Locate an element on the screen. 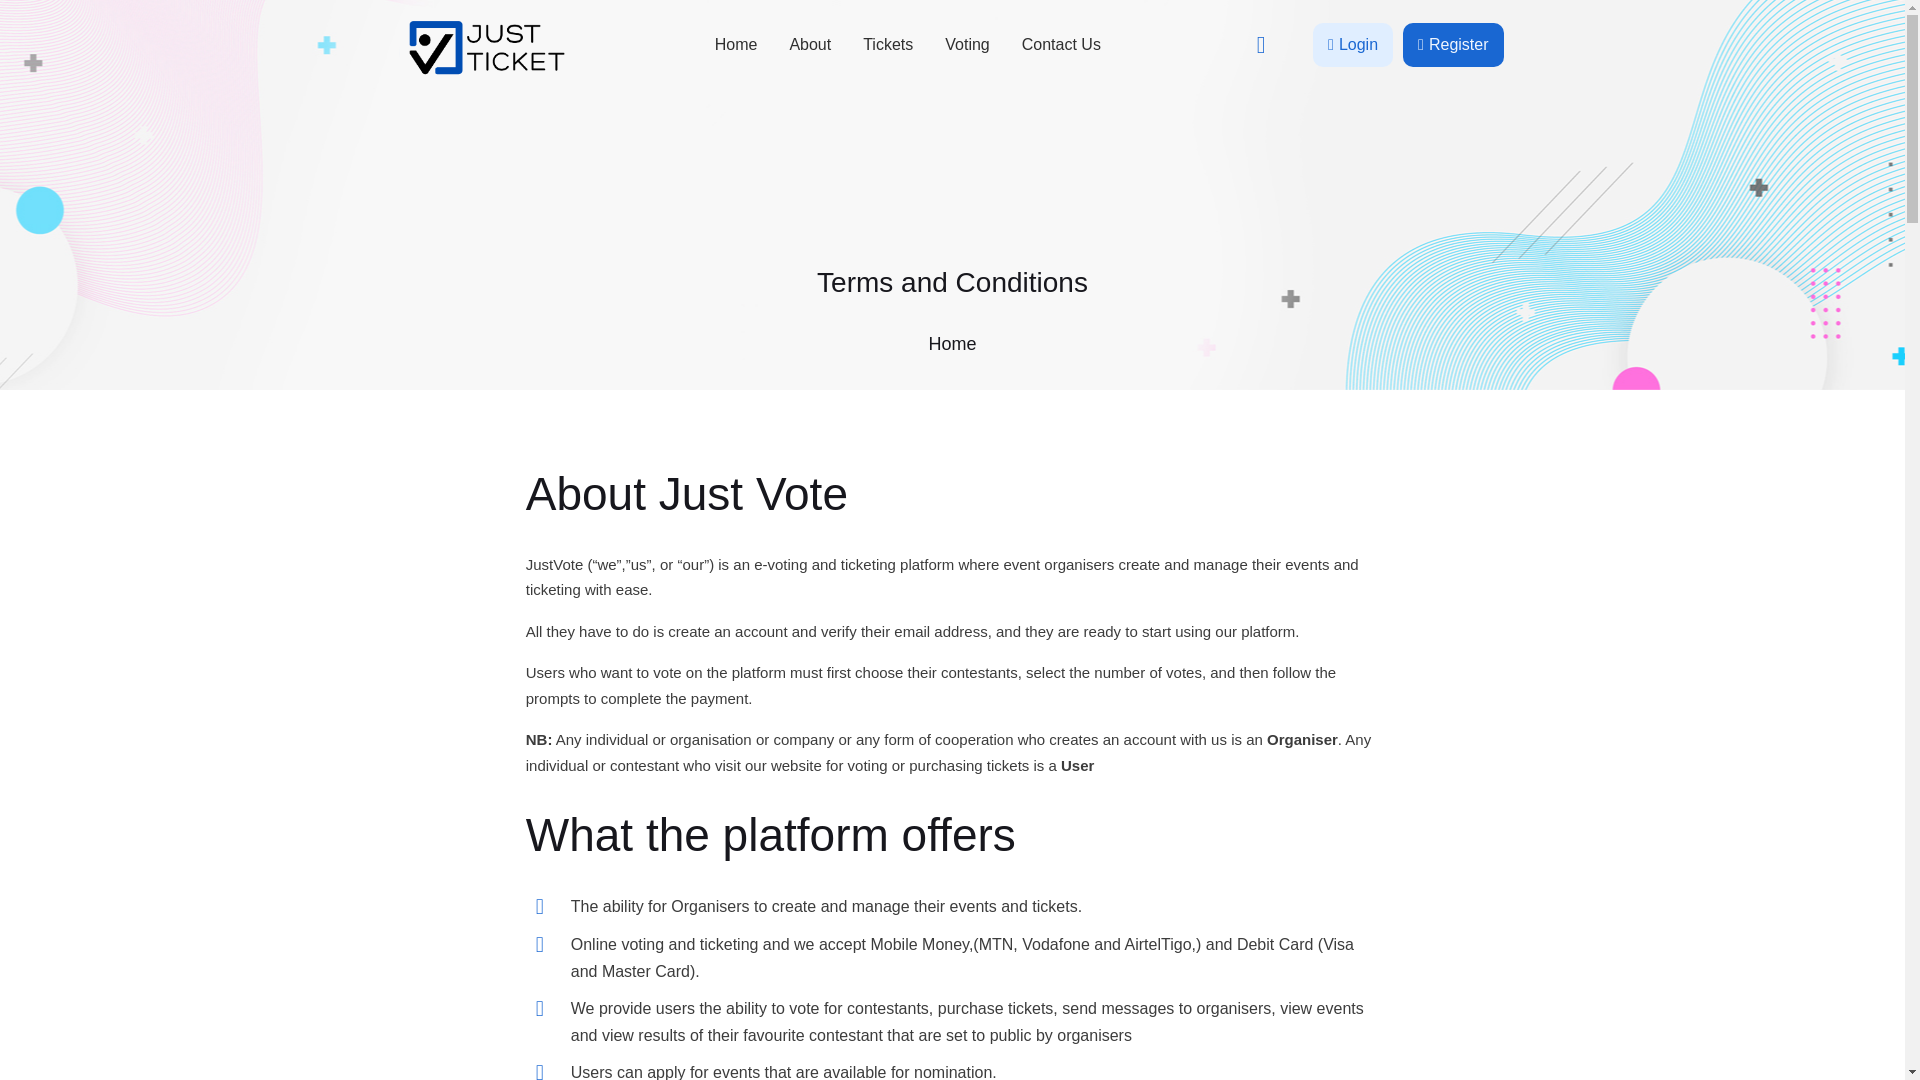 This screenshot has width=1920, height=1080. Voting is located at coordinates (966, 44).